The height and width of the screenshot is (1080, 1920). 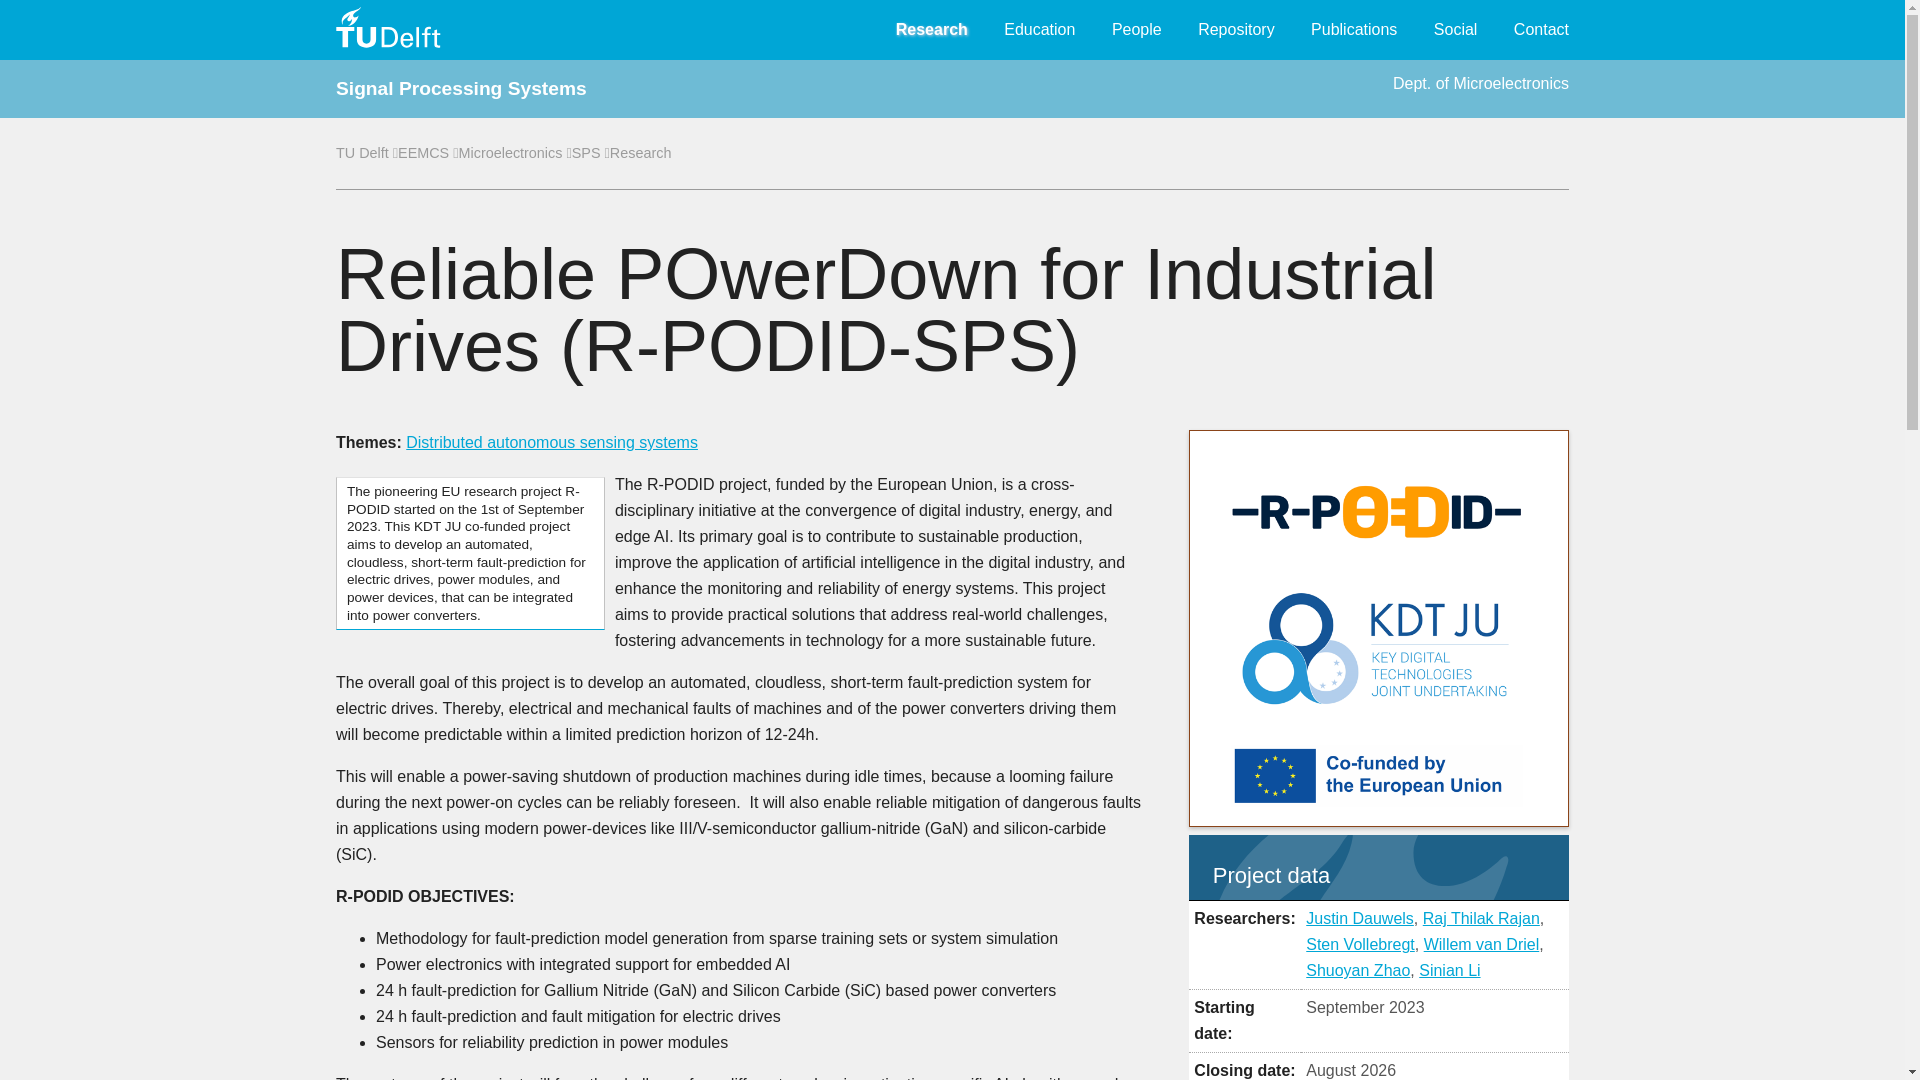 I want to click on Justin Dauwels, so click(x=1359, y=918).